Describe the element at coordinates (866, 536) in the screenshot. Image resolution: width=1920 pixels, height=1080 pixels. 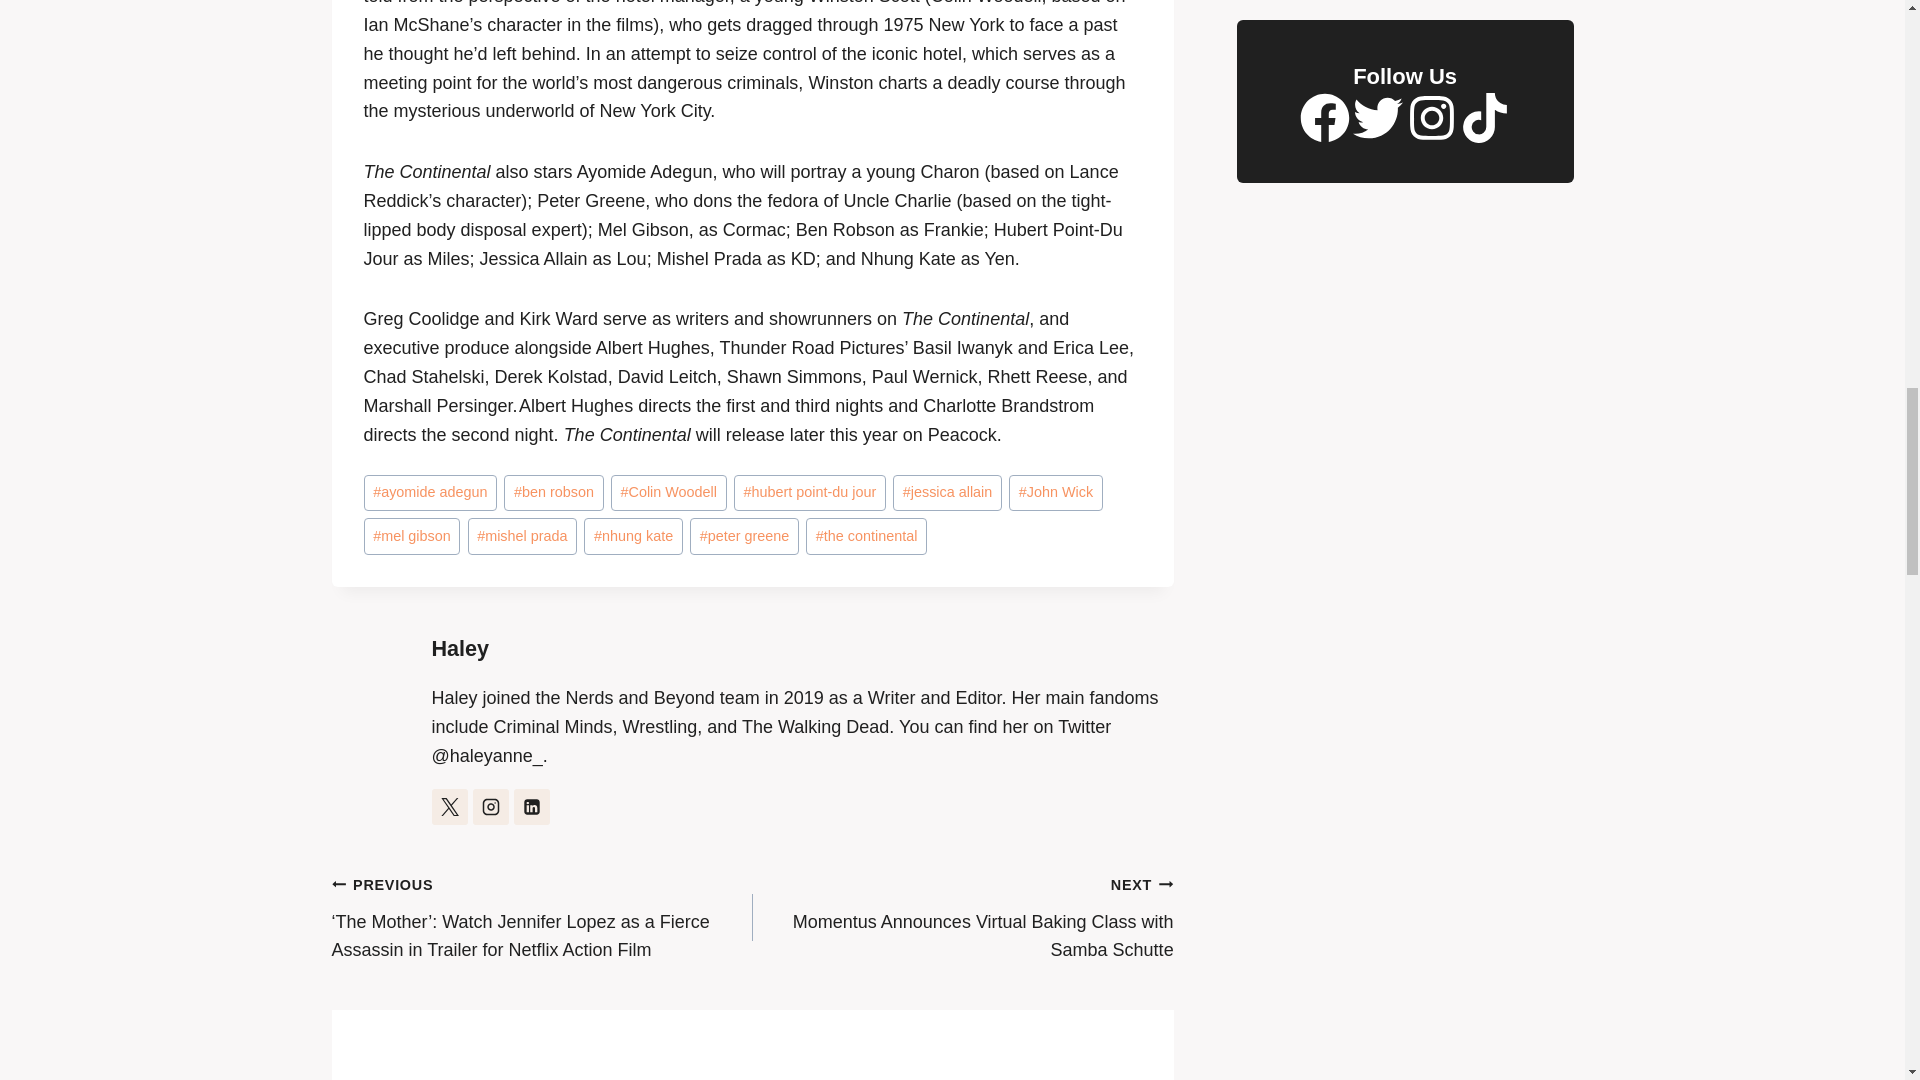
I see `the continental` at that location.